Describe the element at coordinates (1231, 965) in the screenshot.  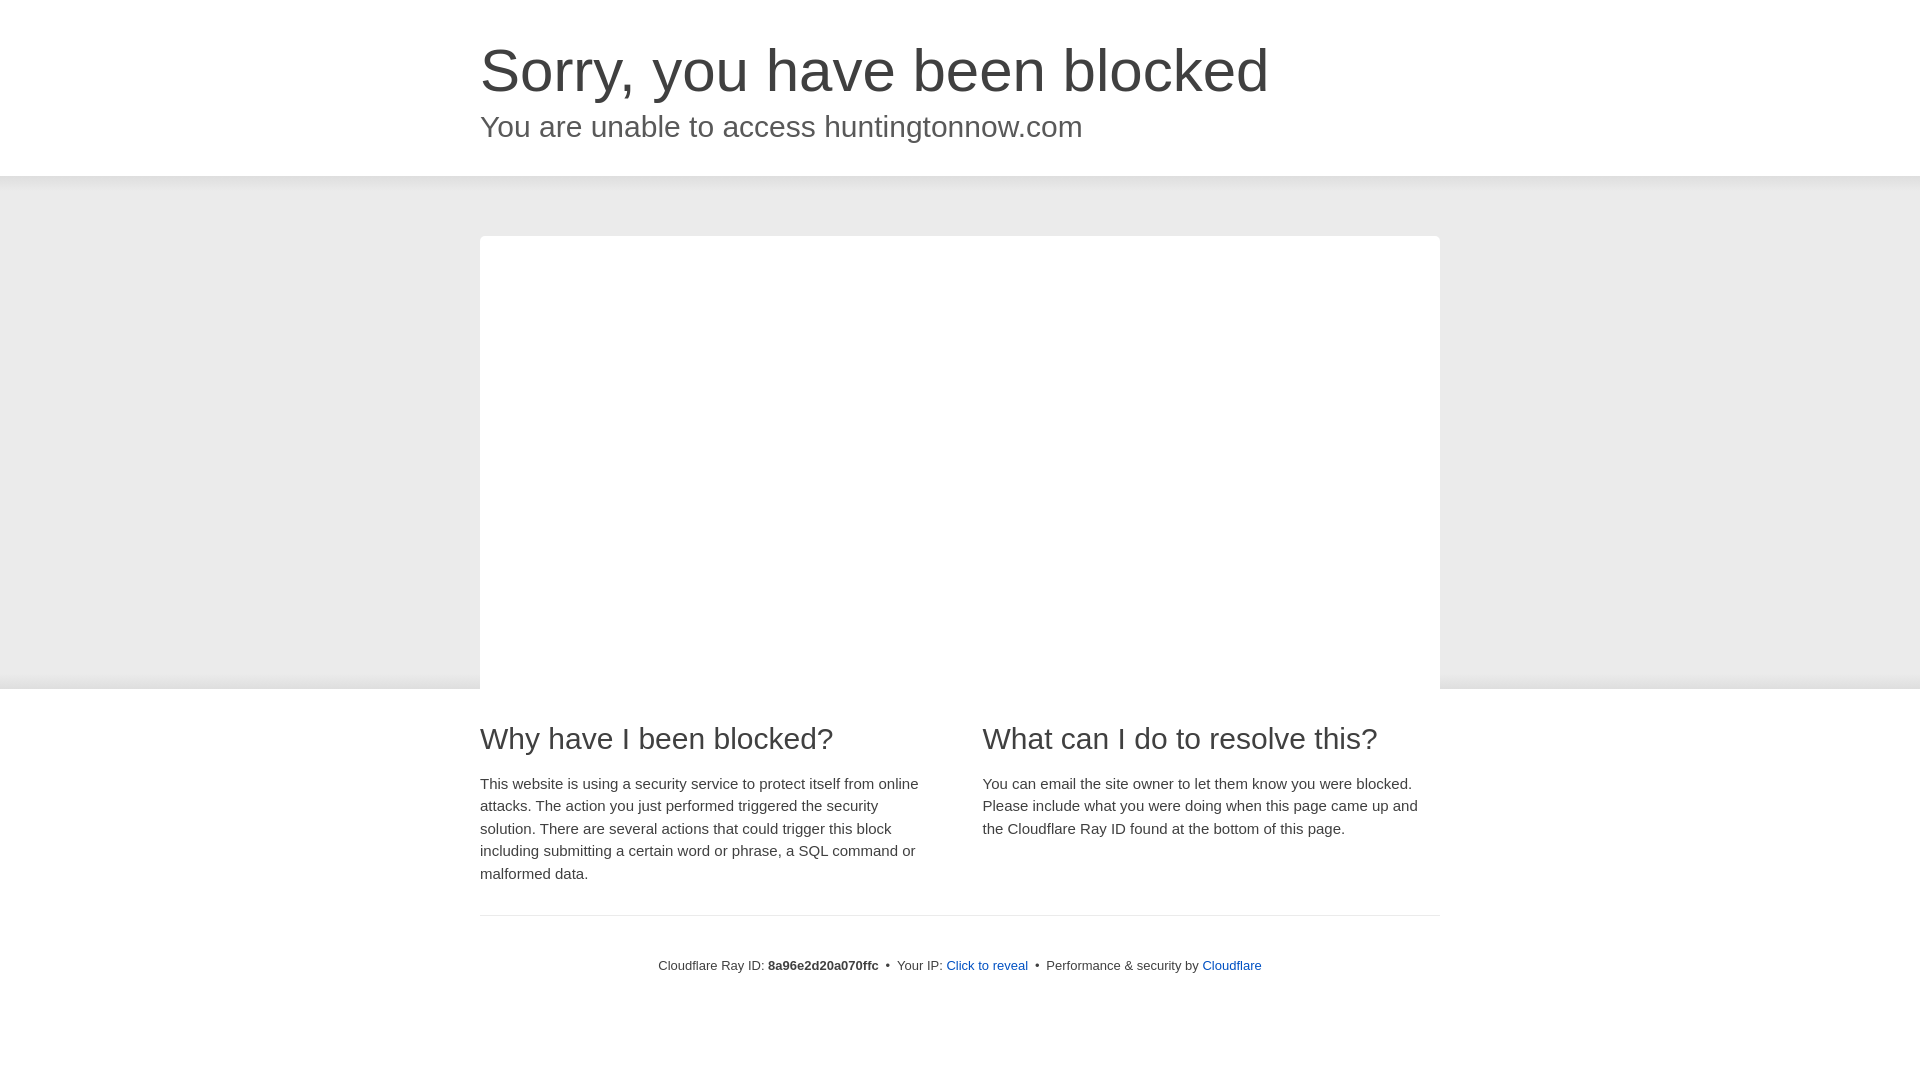
I see `Cloudflare` at that location.